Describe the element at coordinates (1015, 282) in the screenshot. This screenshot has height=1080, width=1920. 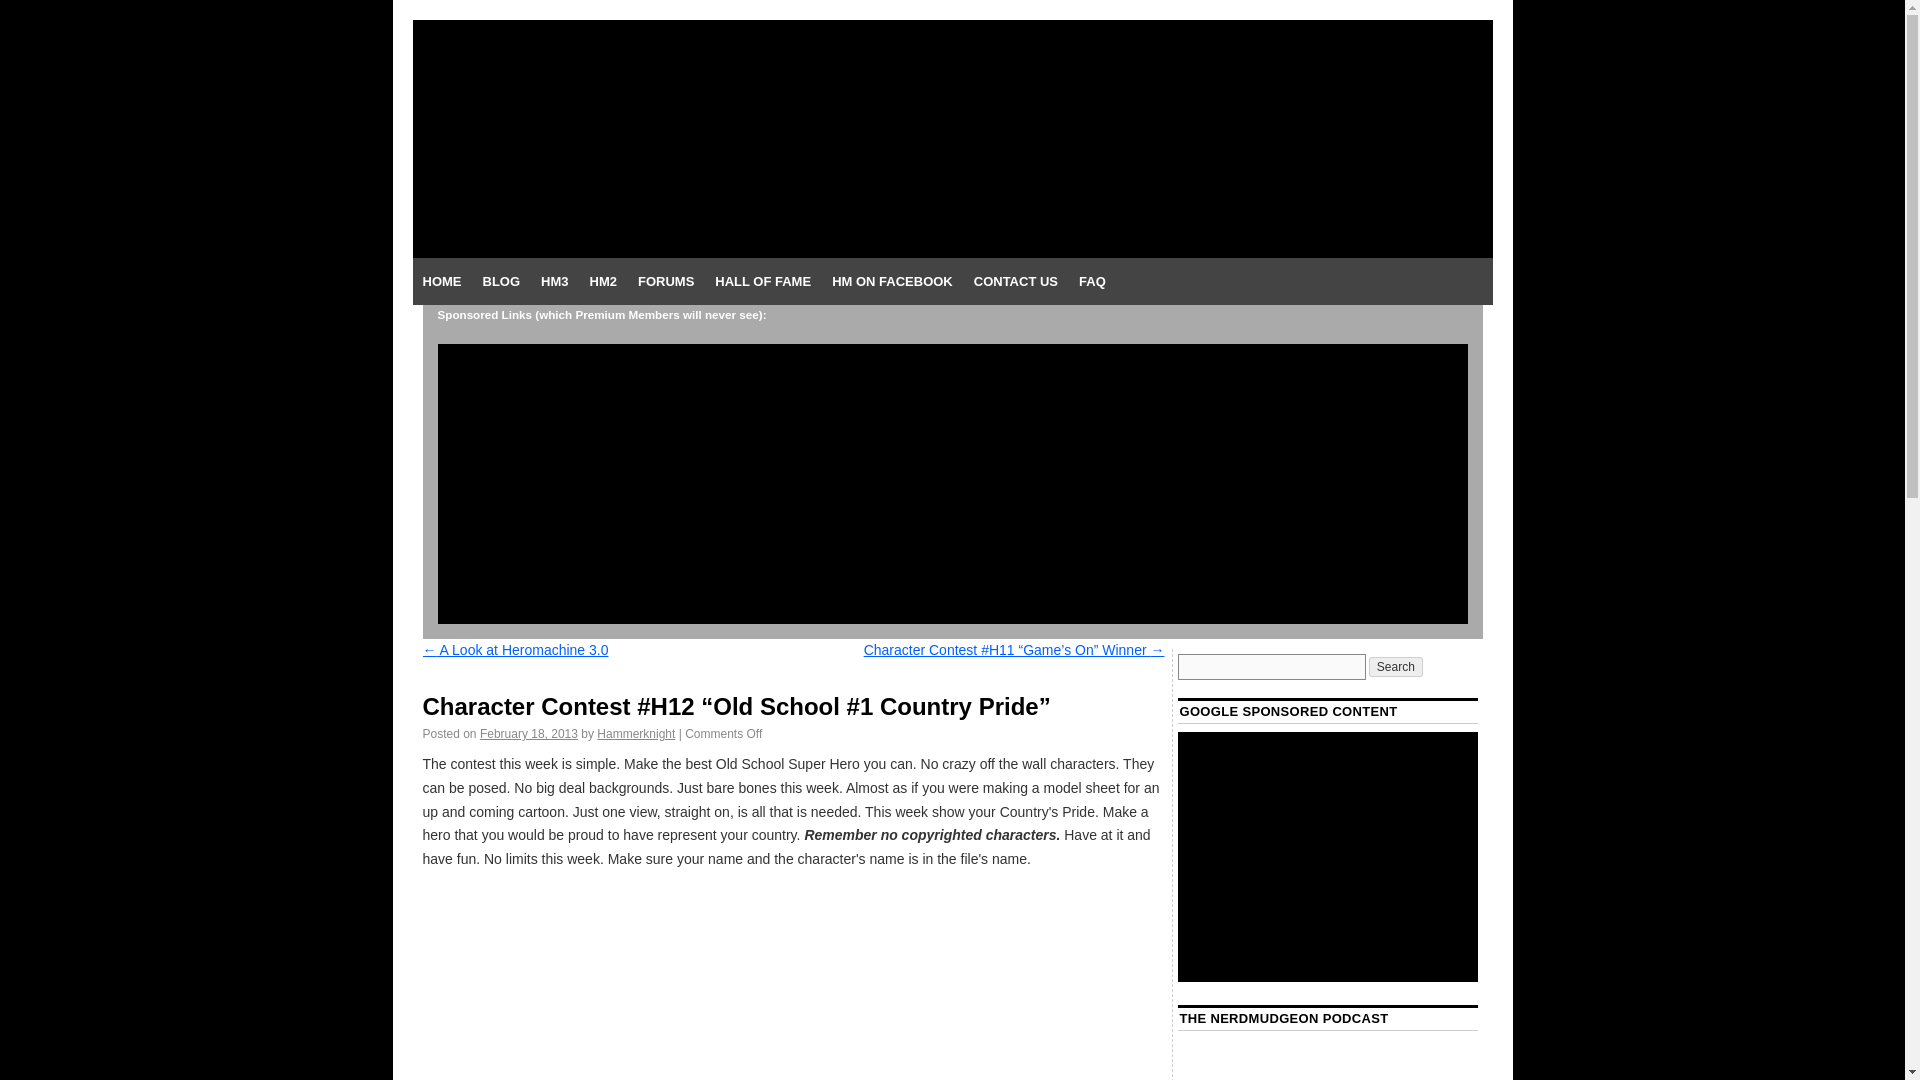
I see `CONTACT US` at that location.